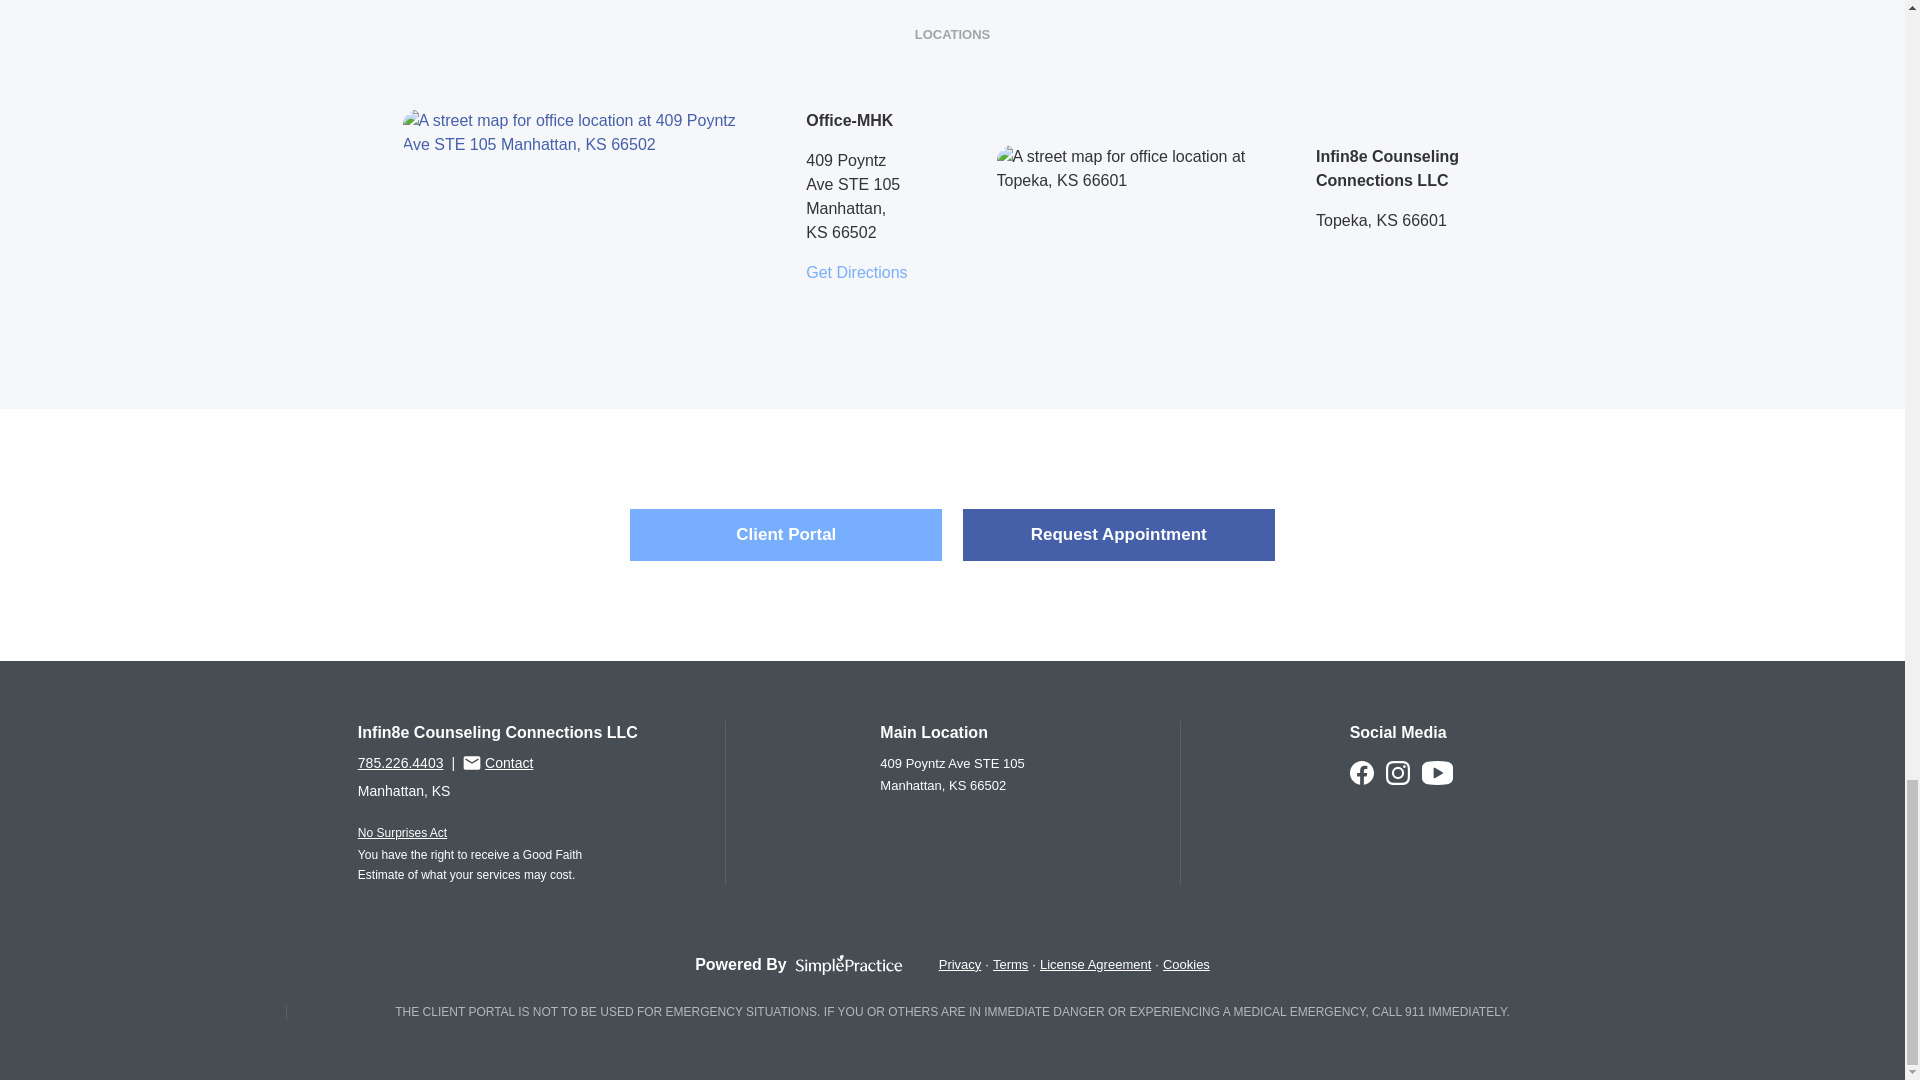 This screenshot has width=1920, height=1080. I want to click on Client Portal, so click(786, 534).